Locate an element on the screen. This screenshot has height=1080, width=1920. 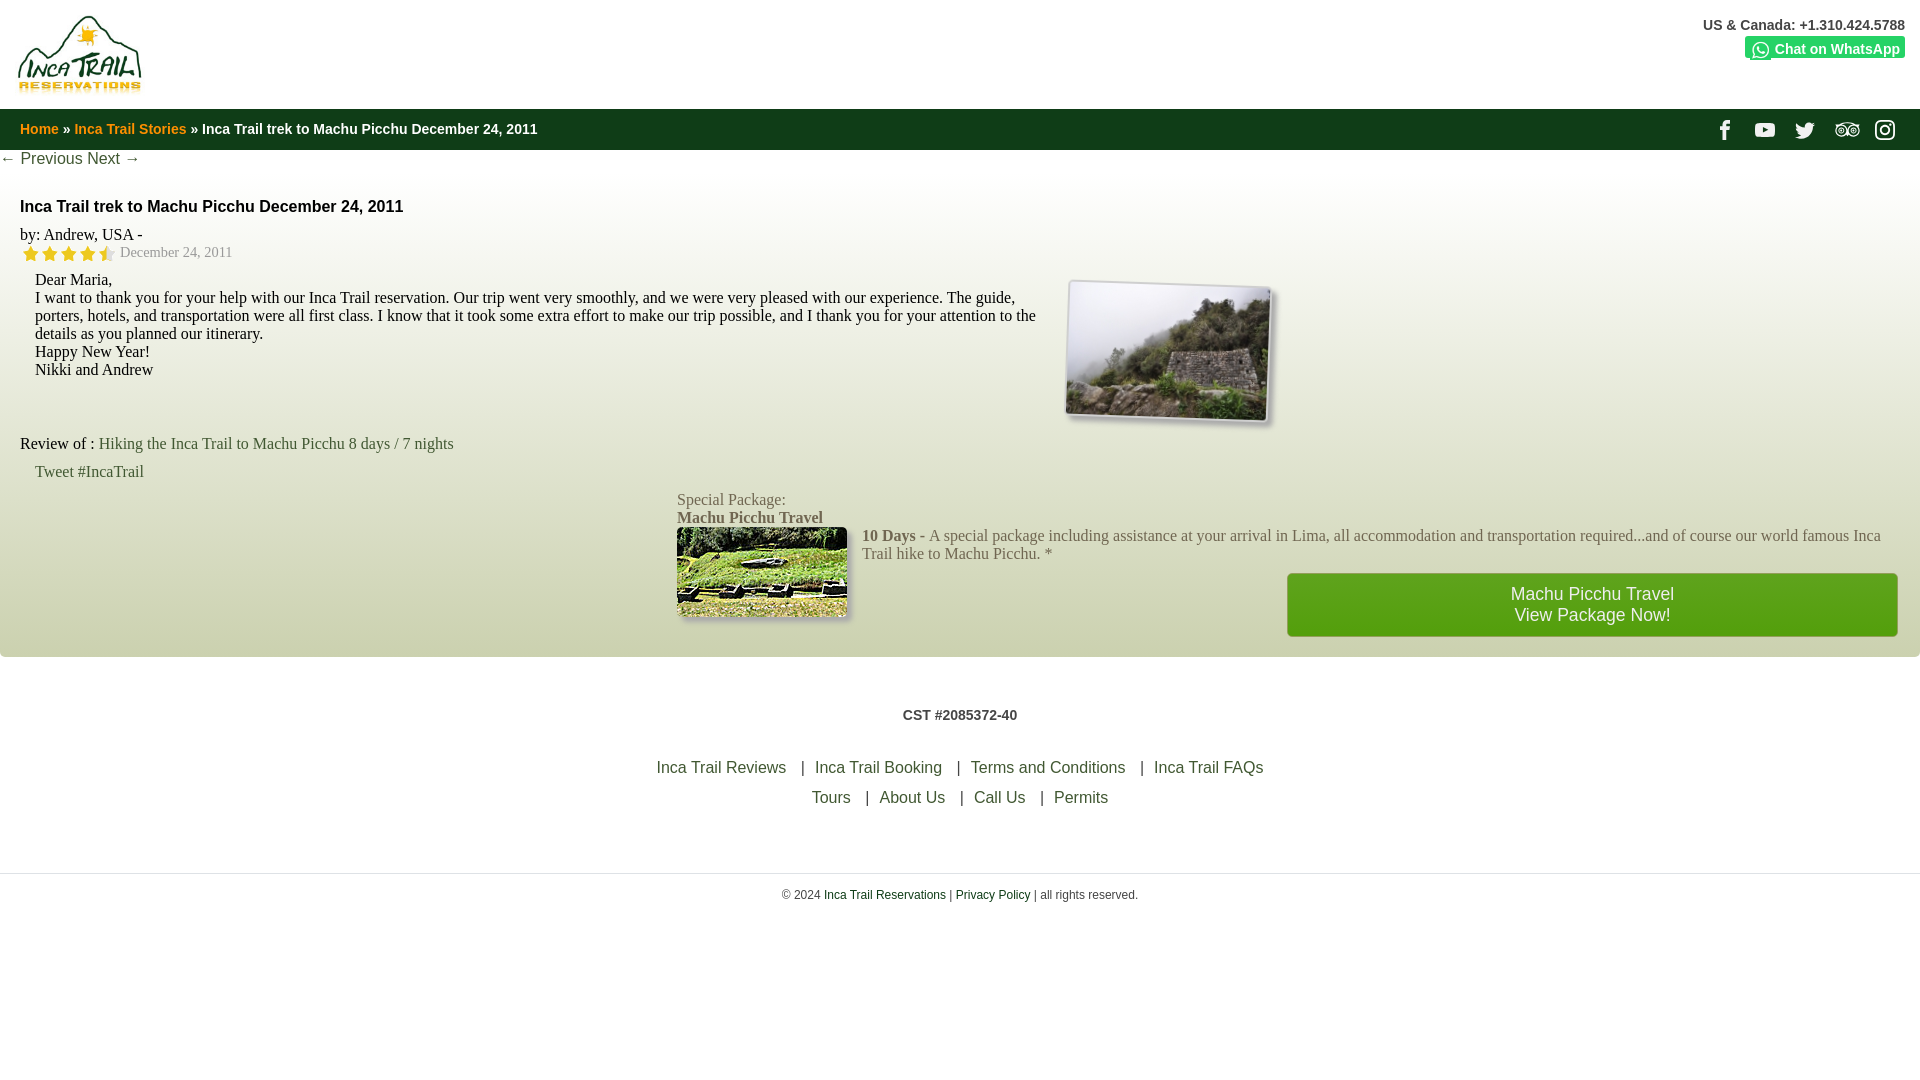
Inca Trail Stories is located at coordinates (130, 128).